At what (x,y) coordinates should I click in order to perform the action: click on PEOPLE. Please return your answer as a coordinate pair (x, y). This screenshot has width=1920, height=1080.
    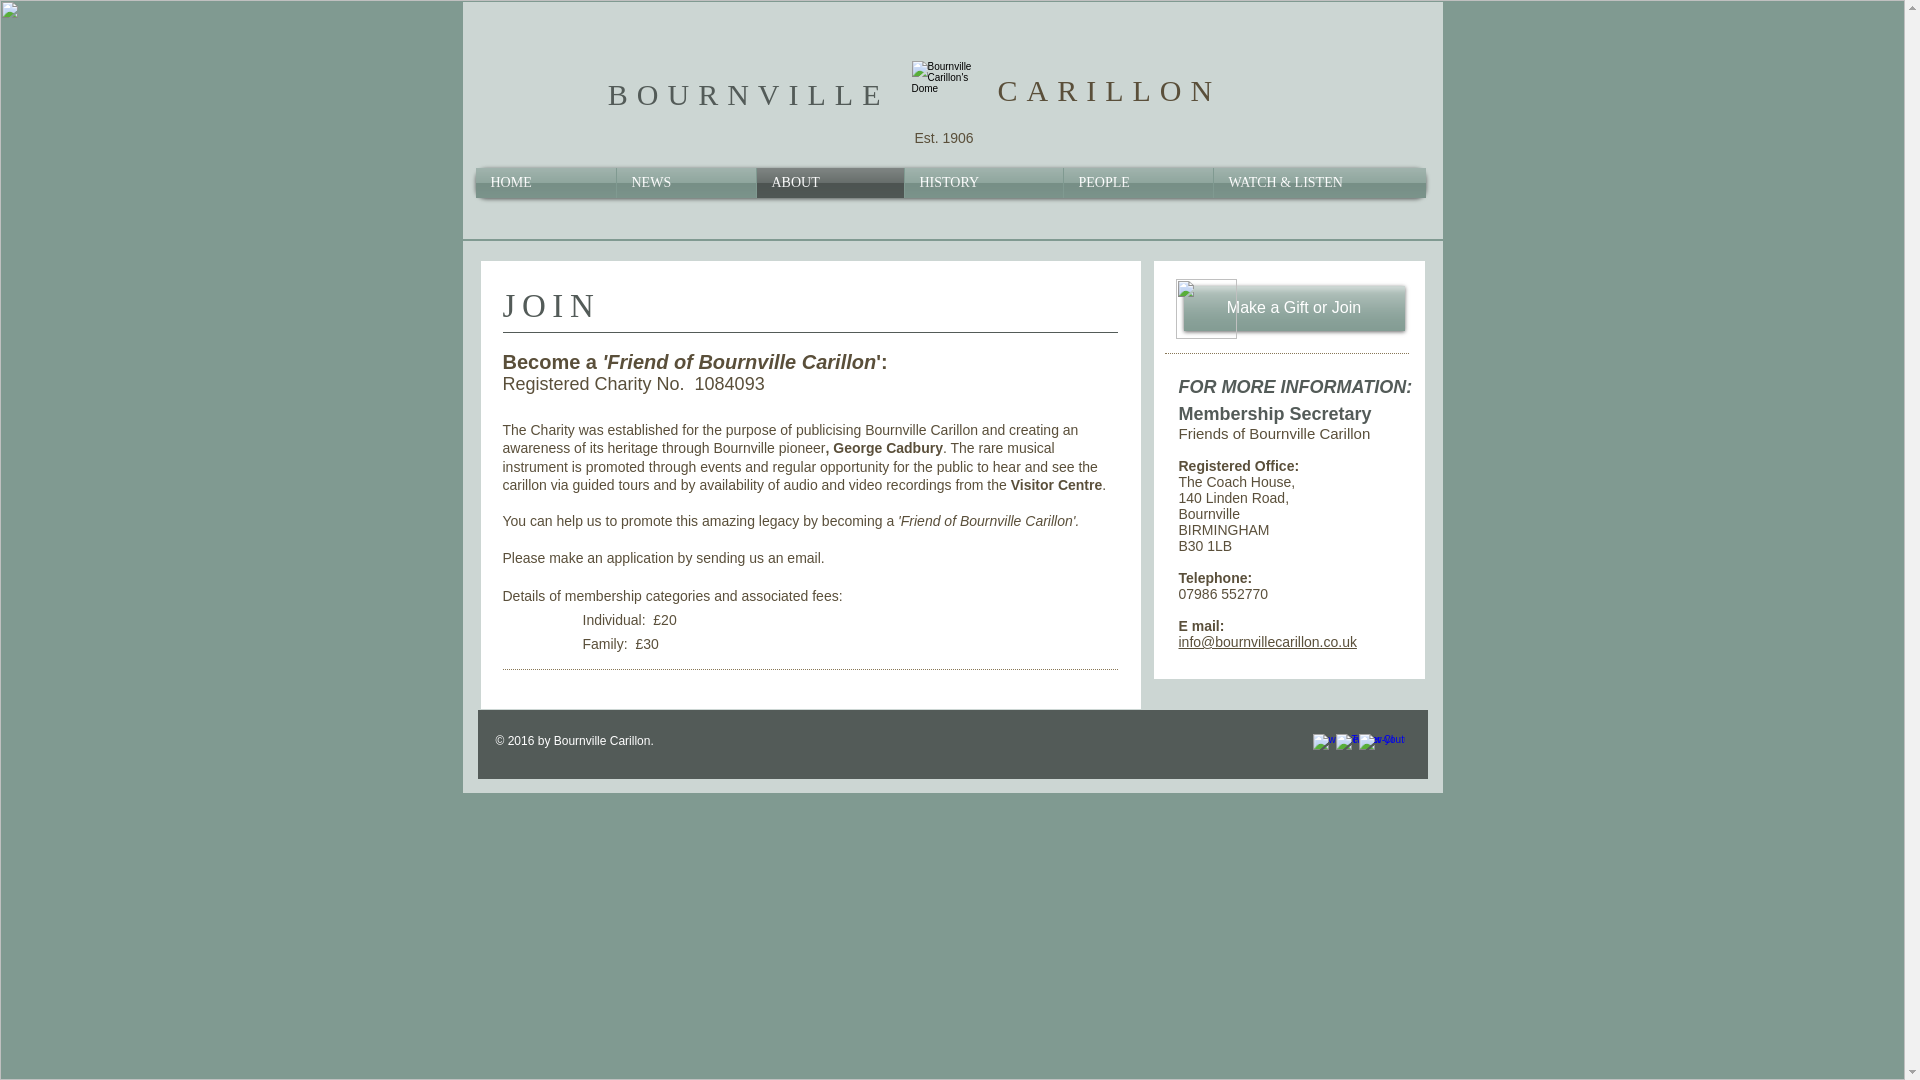
    Looking at the image, I should click on (1138, 182).